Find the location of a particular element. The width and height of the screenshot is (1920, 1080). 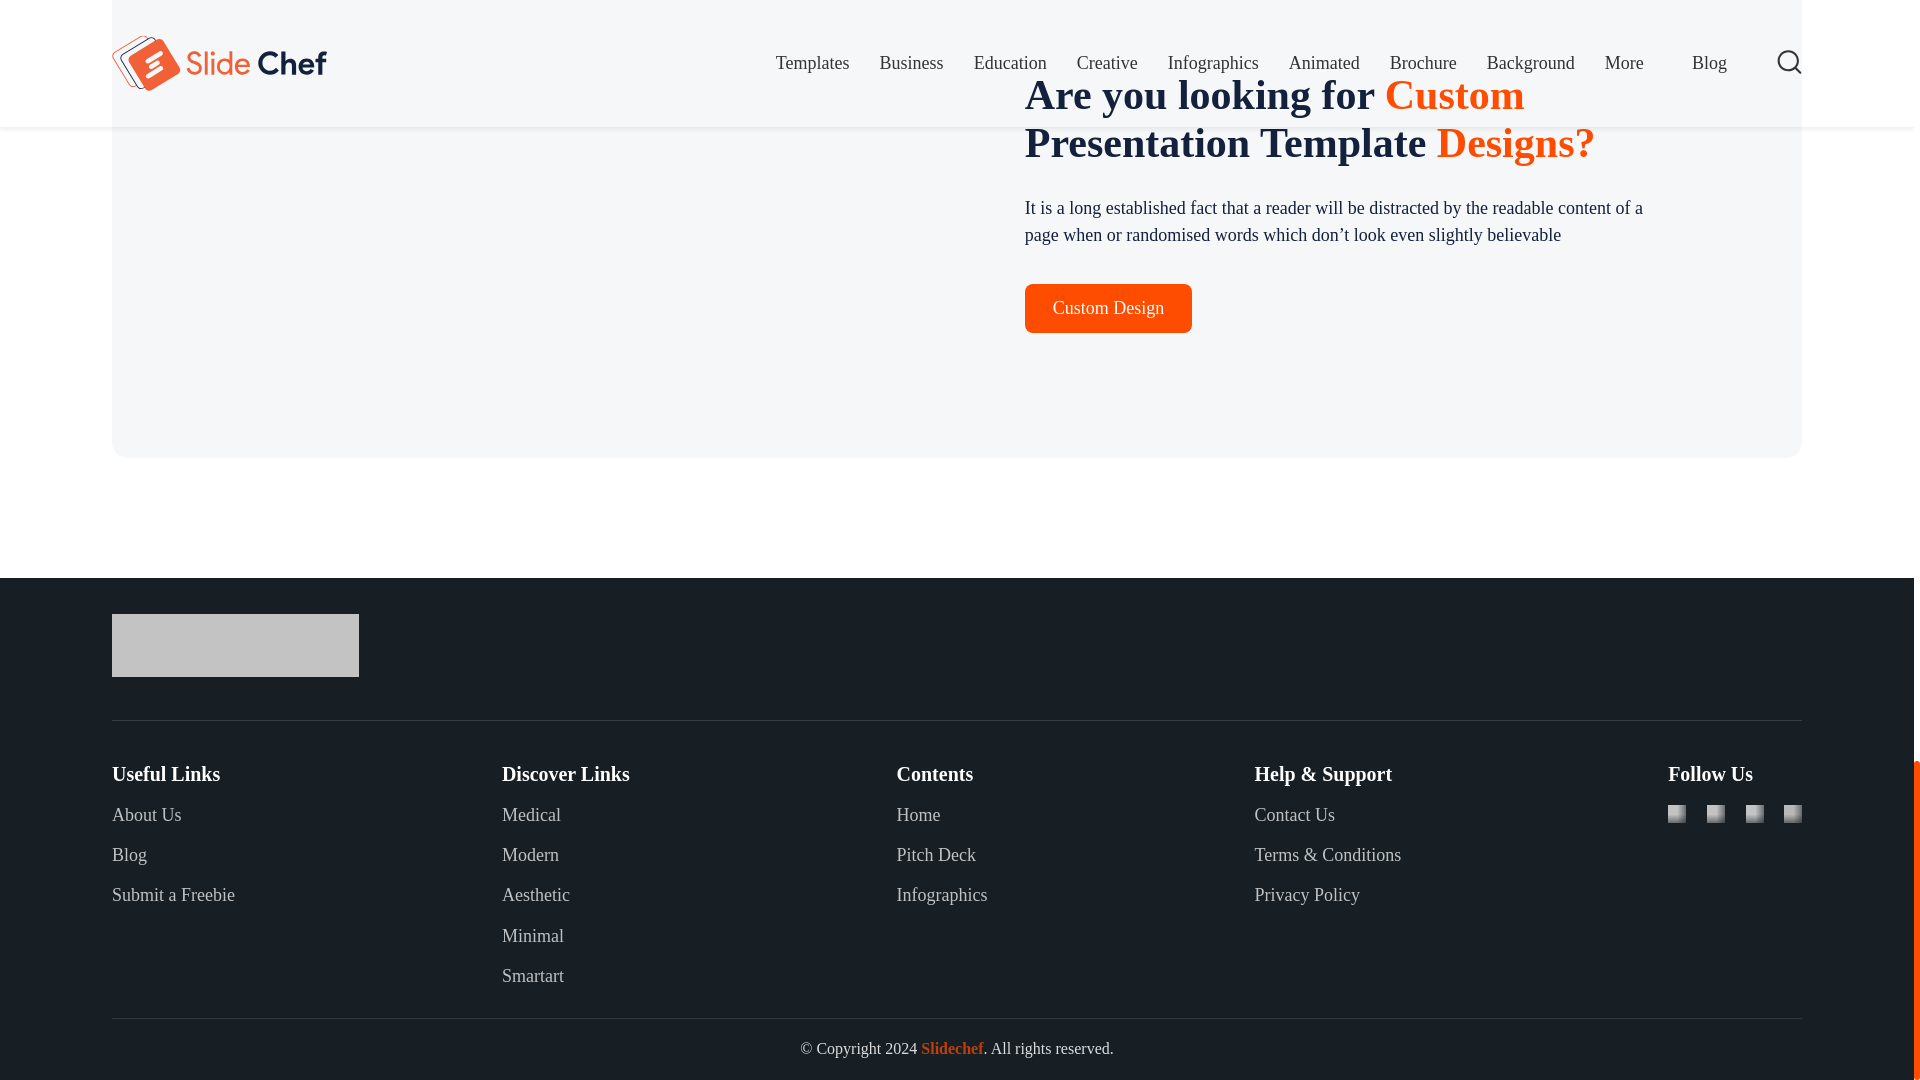

Pinterest is located at coordinates (1794, 812).